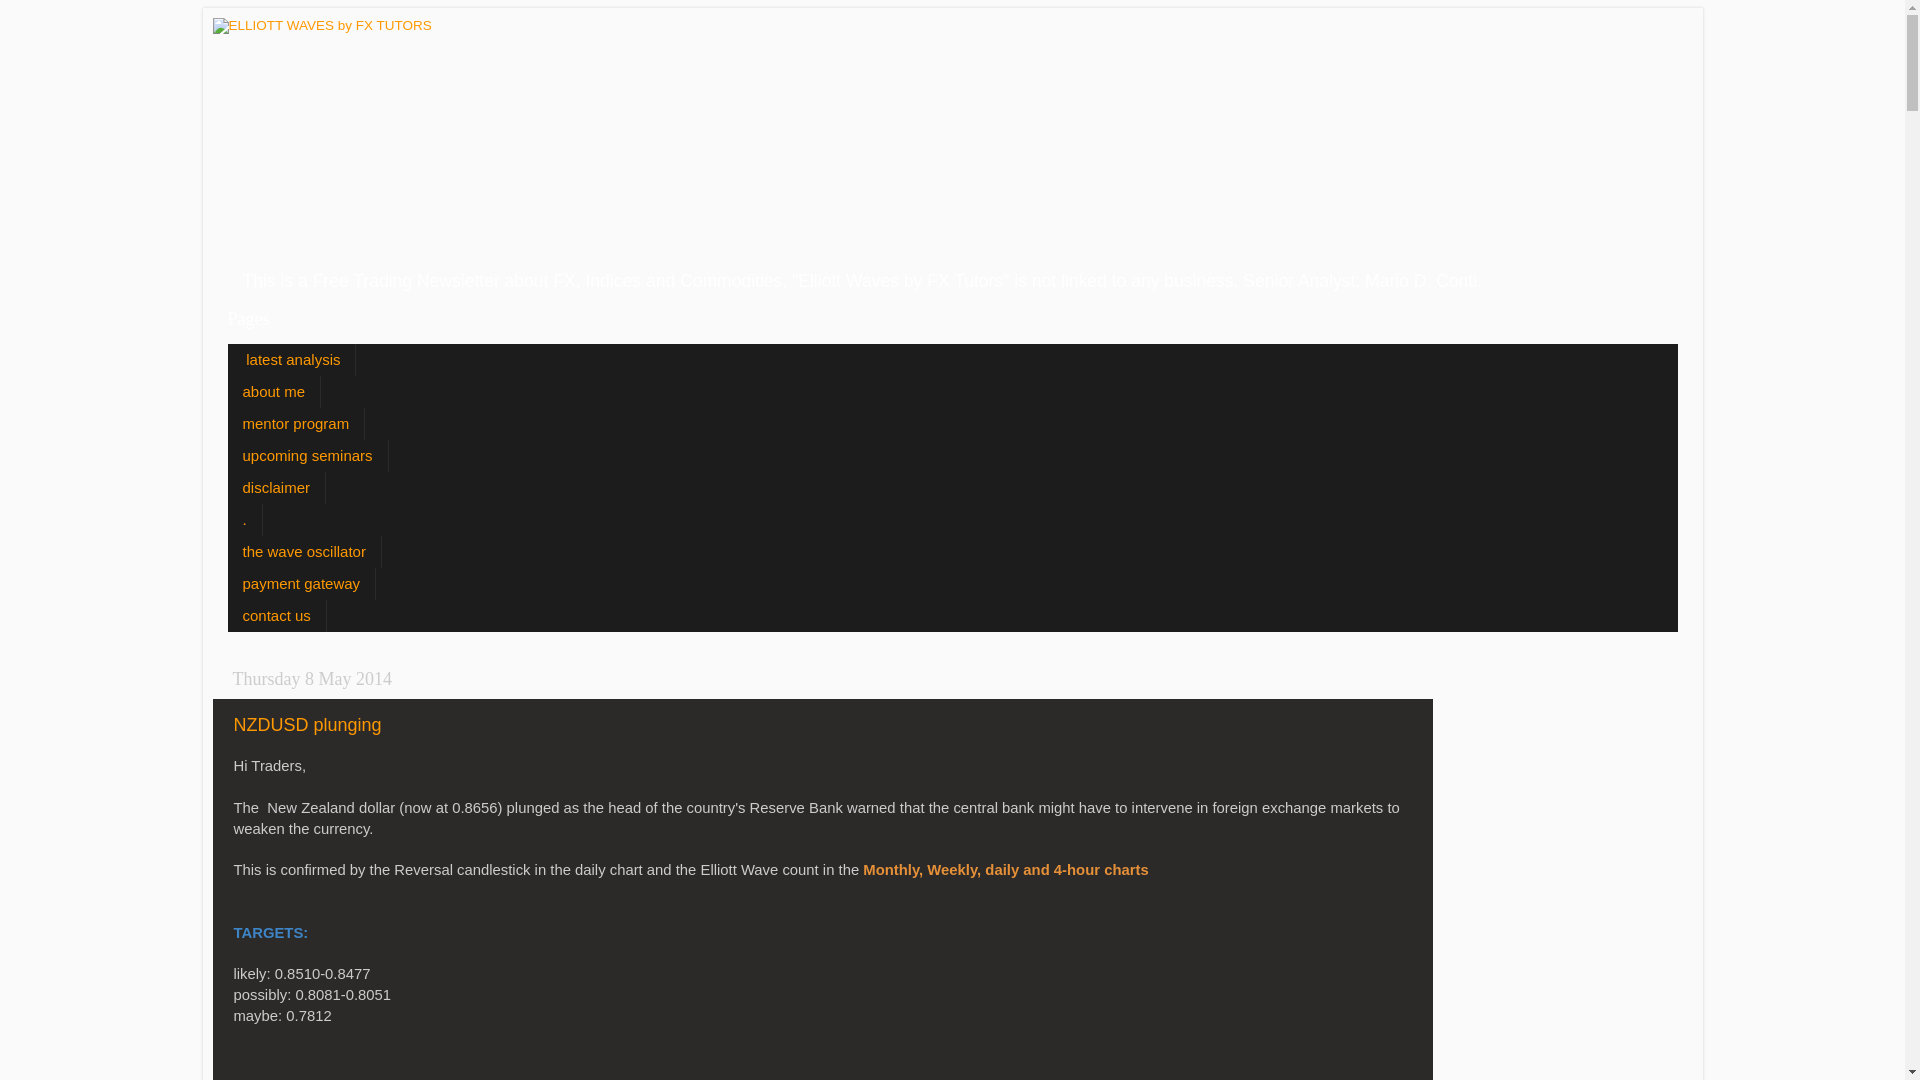 This screenshot has height=1080, width=1920. I want to click on contact us, so click(278, 616).